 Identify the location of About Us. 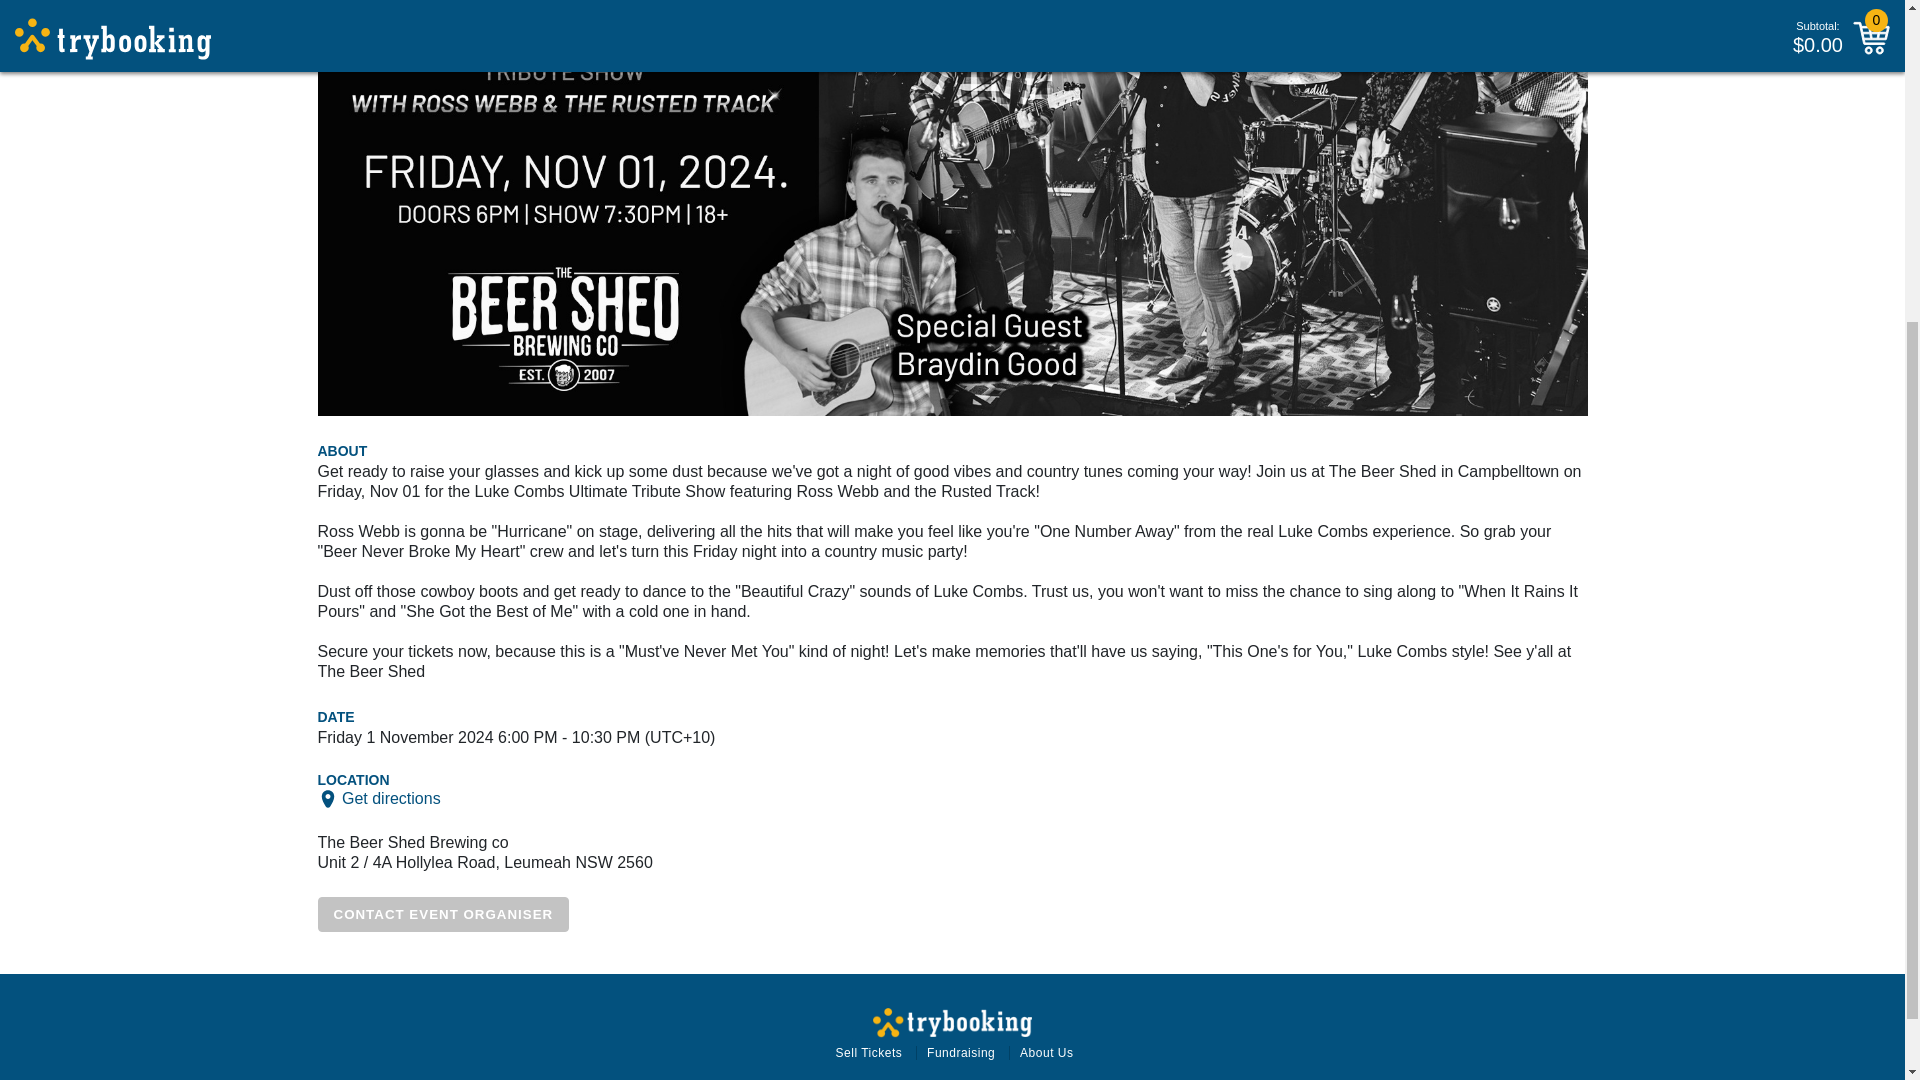
(1046, 1052).